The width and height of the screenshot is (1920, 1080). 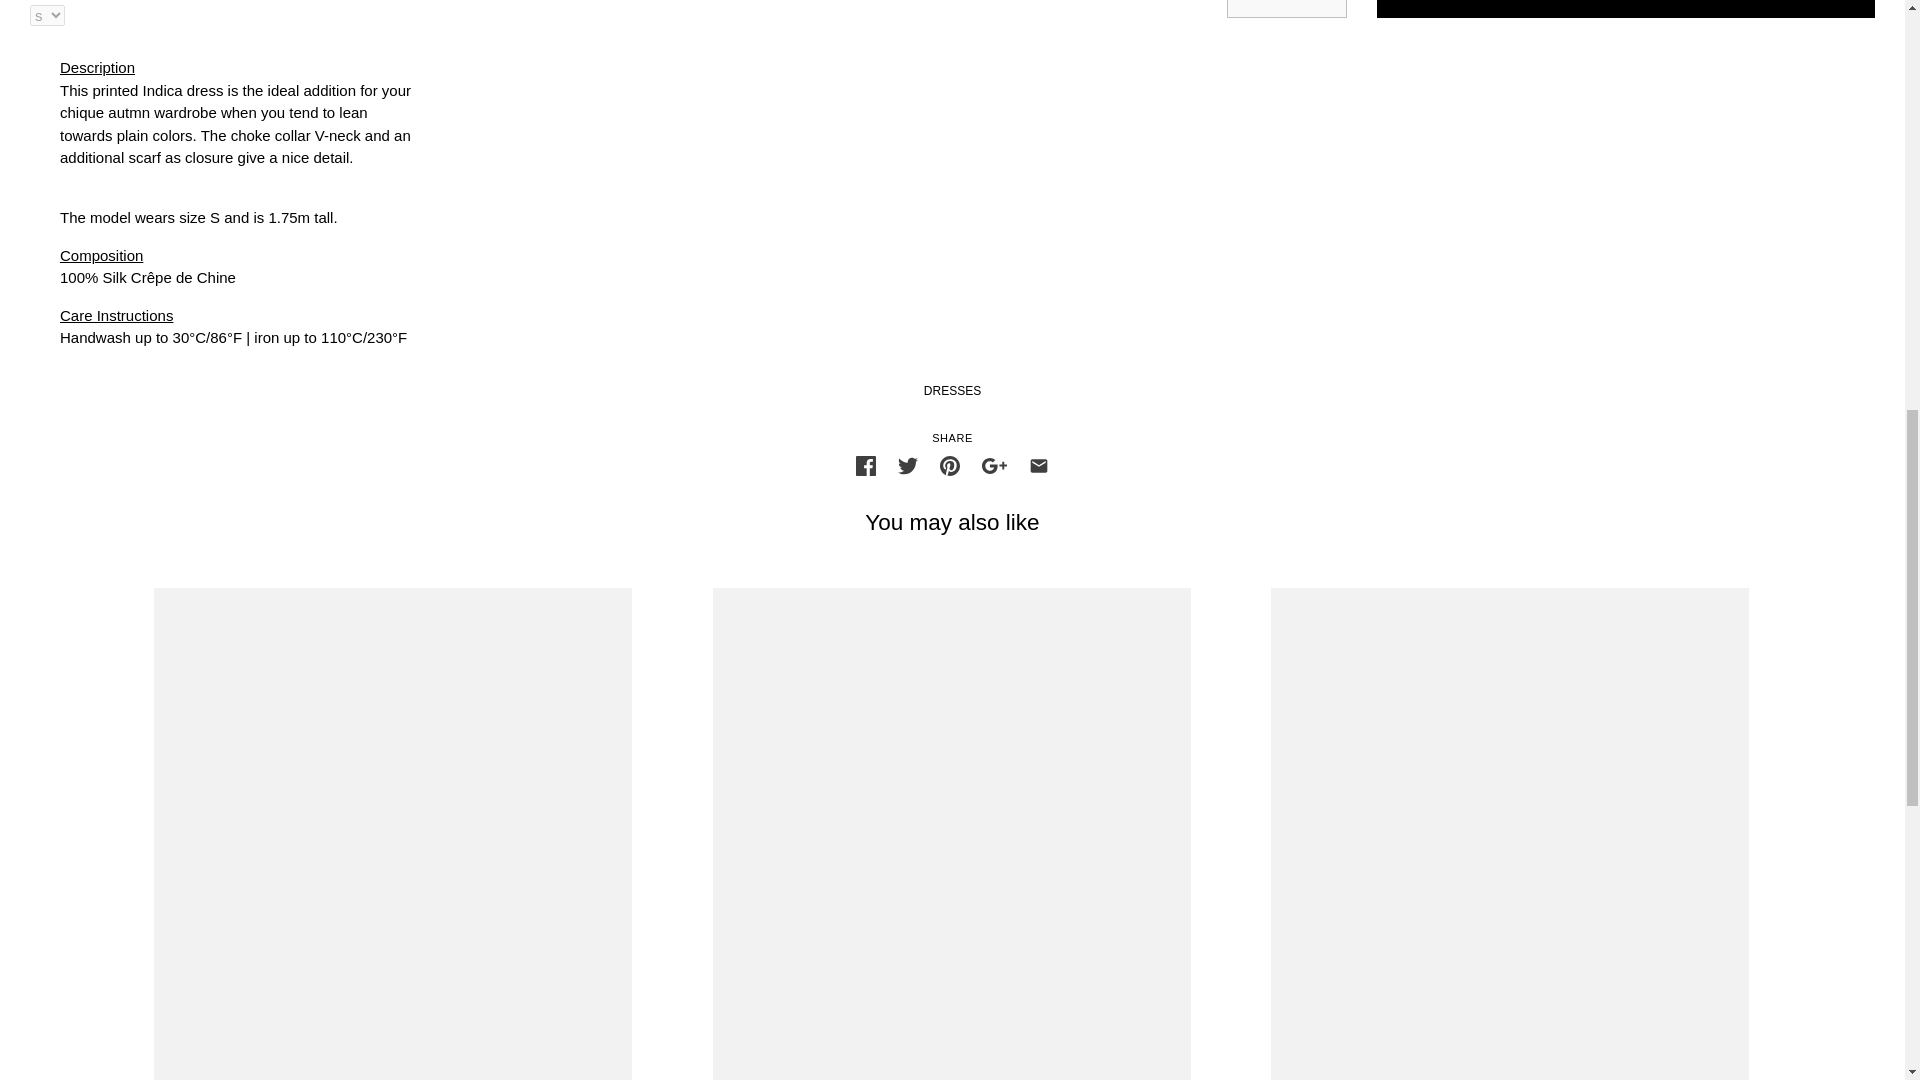 I want to click on GooglePlus, so click(x=994, y=466).